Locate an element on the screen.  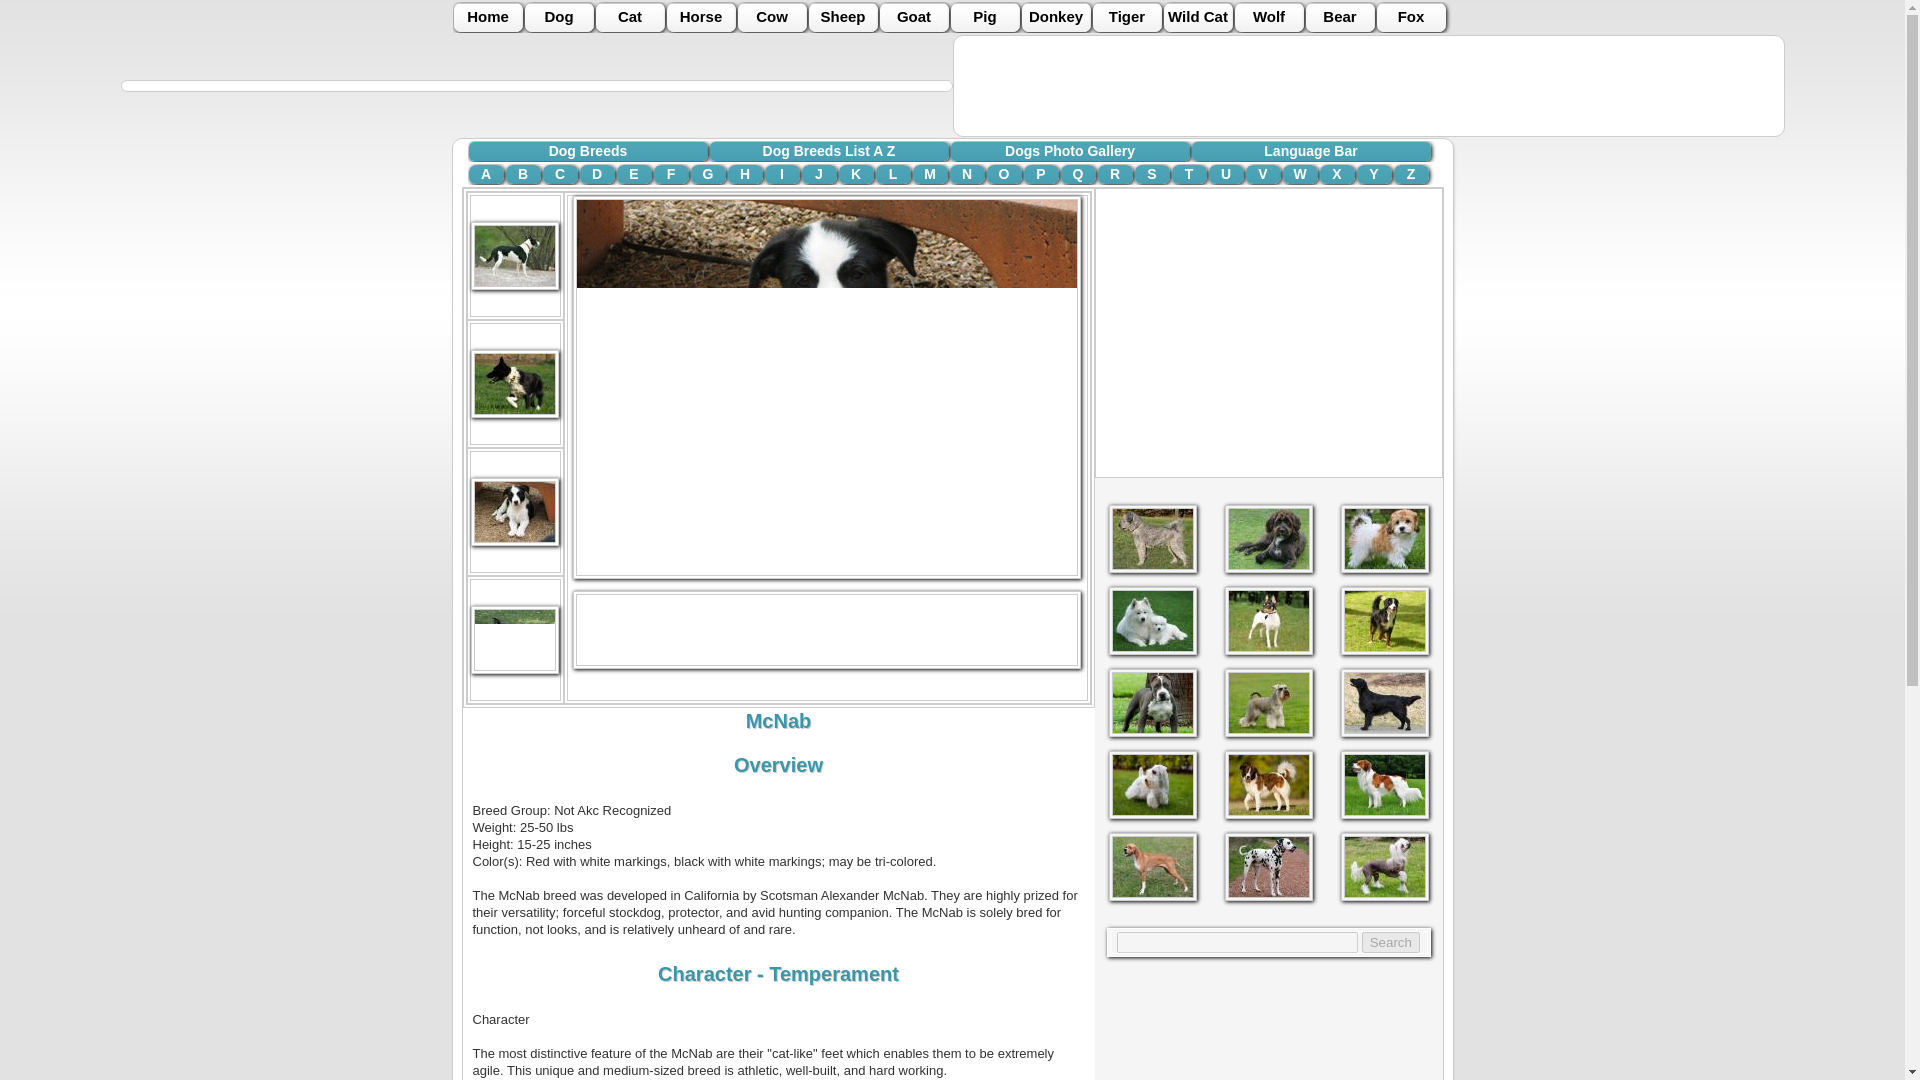
J is located at coordinates (820, 174).